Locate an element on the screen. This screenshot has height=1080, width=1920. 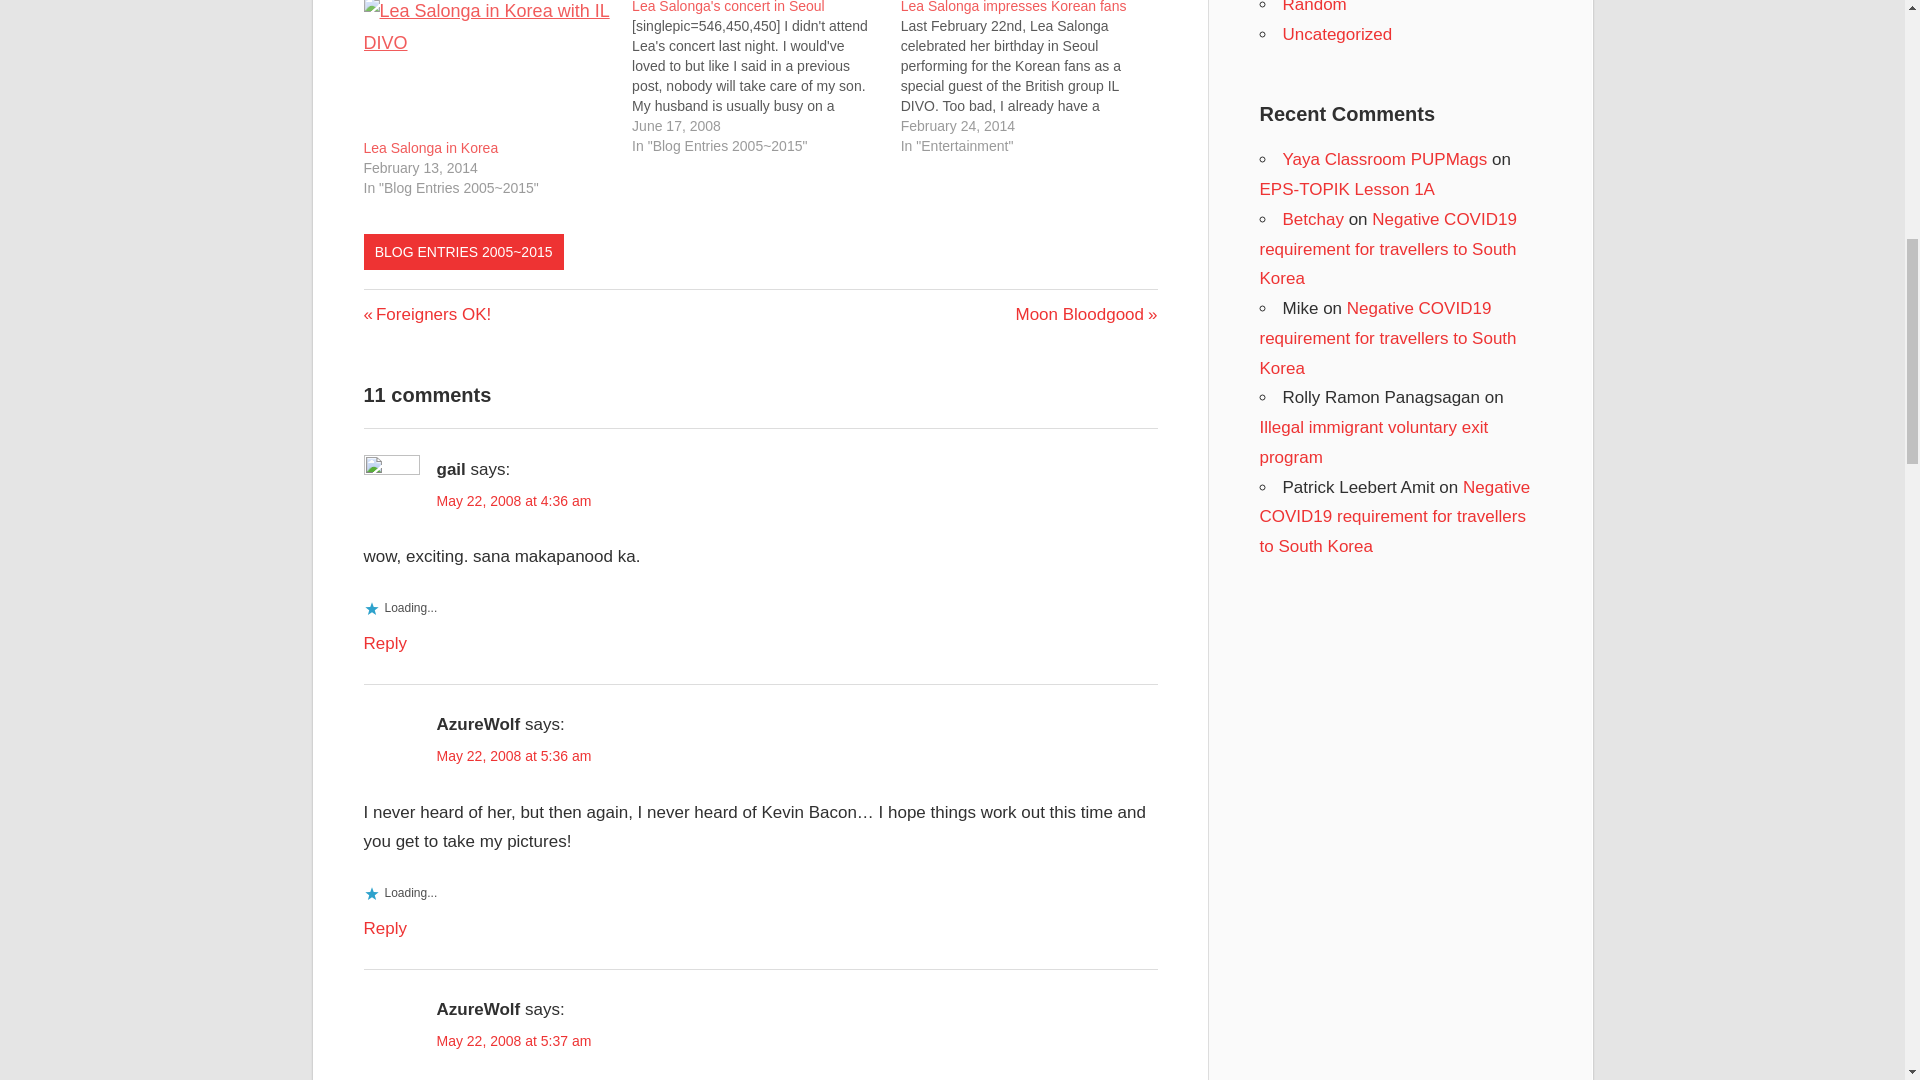
Lea Salonga in Korea is located at coordinates (1014, 7).